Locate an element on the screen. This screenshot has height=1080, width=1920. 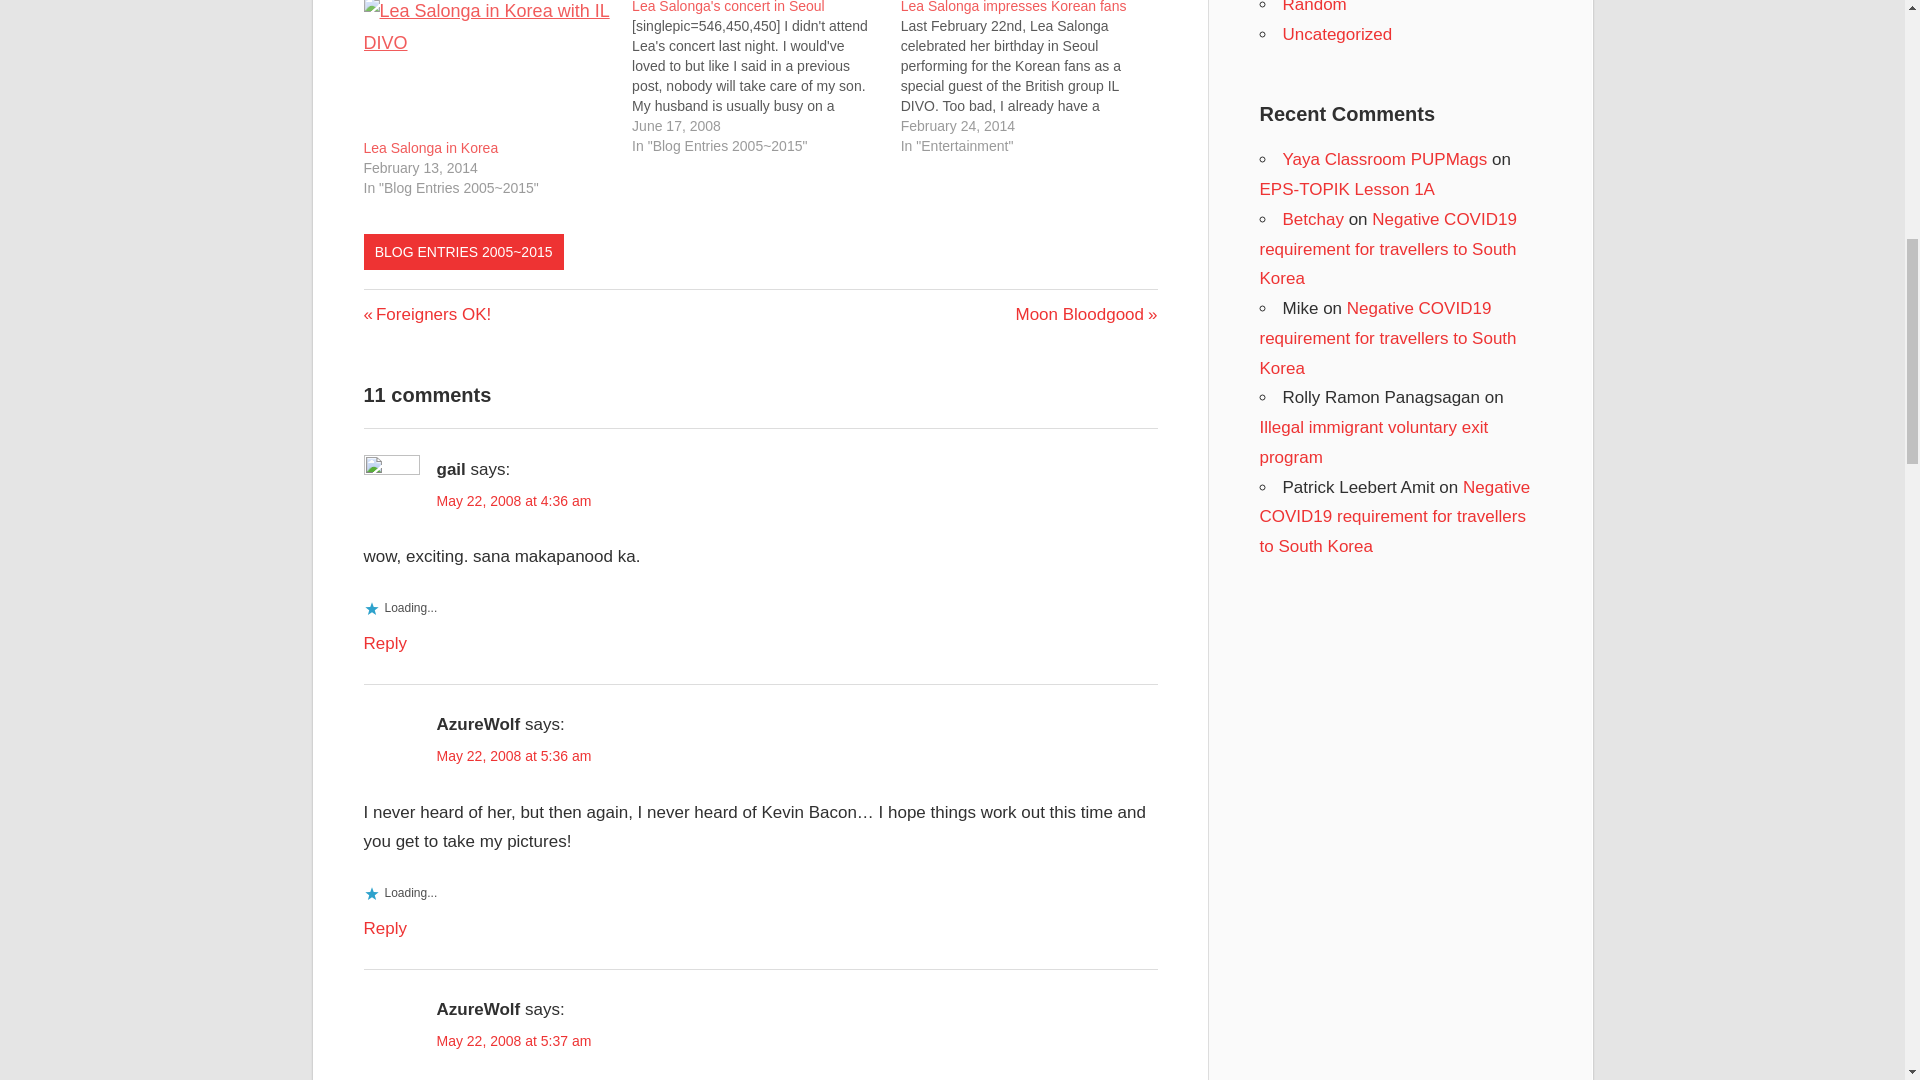
Lea Salonga in Korea is located at coordinates (1014, 7).